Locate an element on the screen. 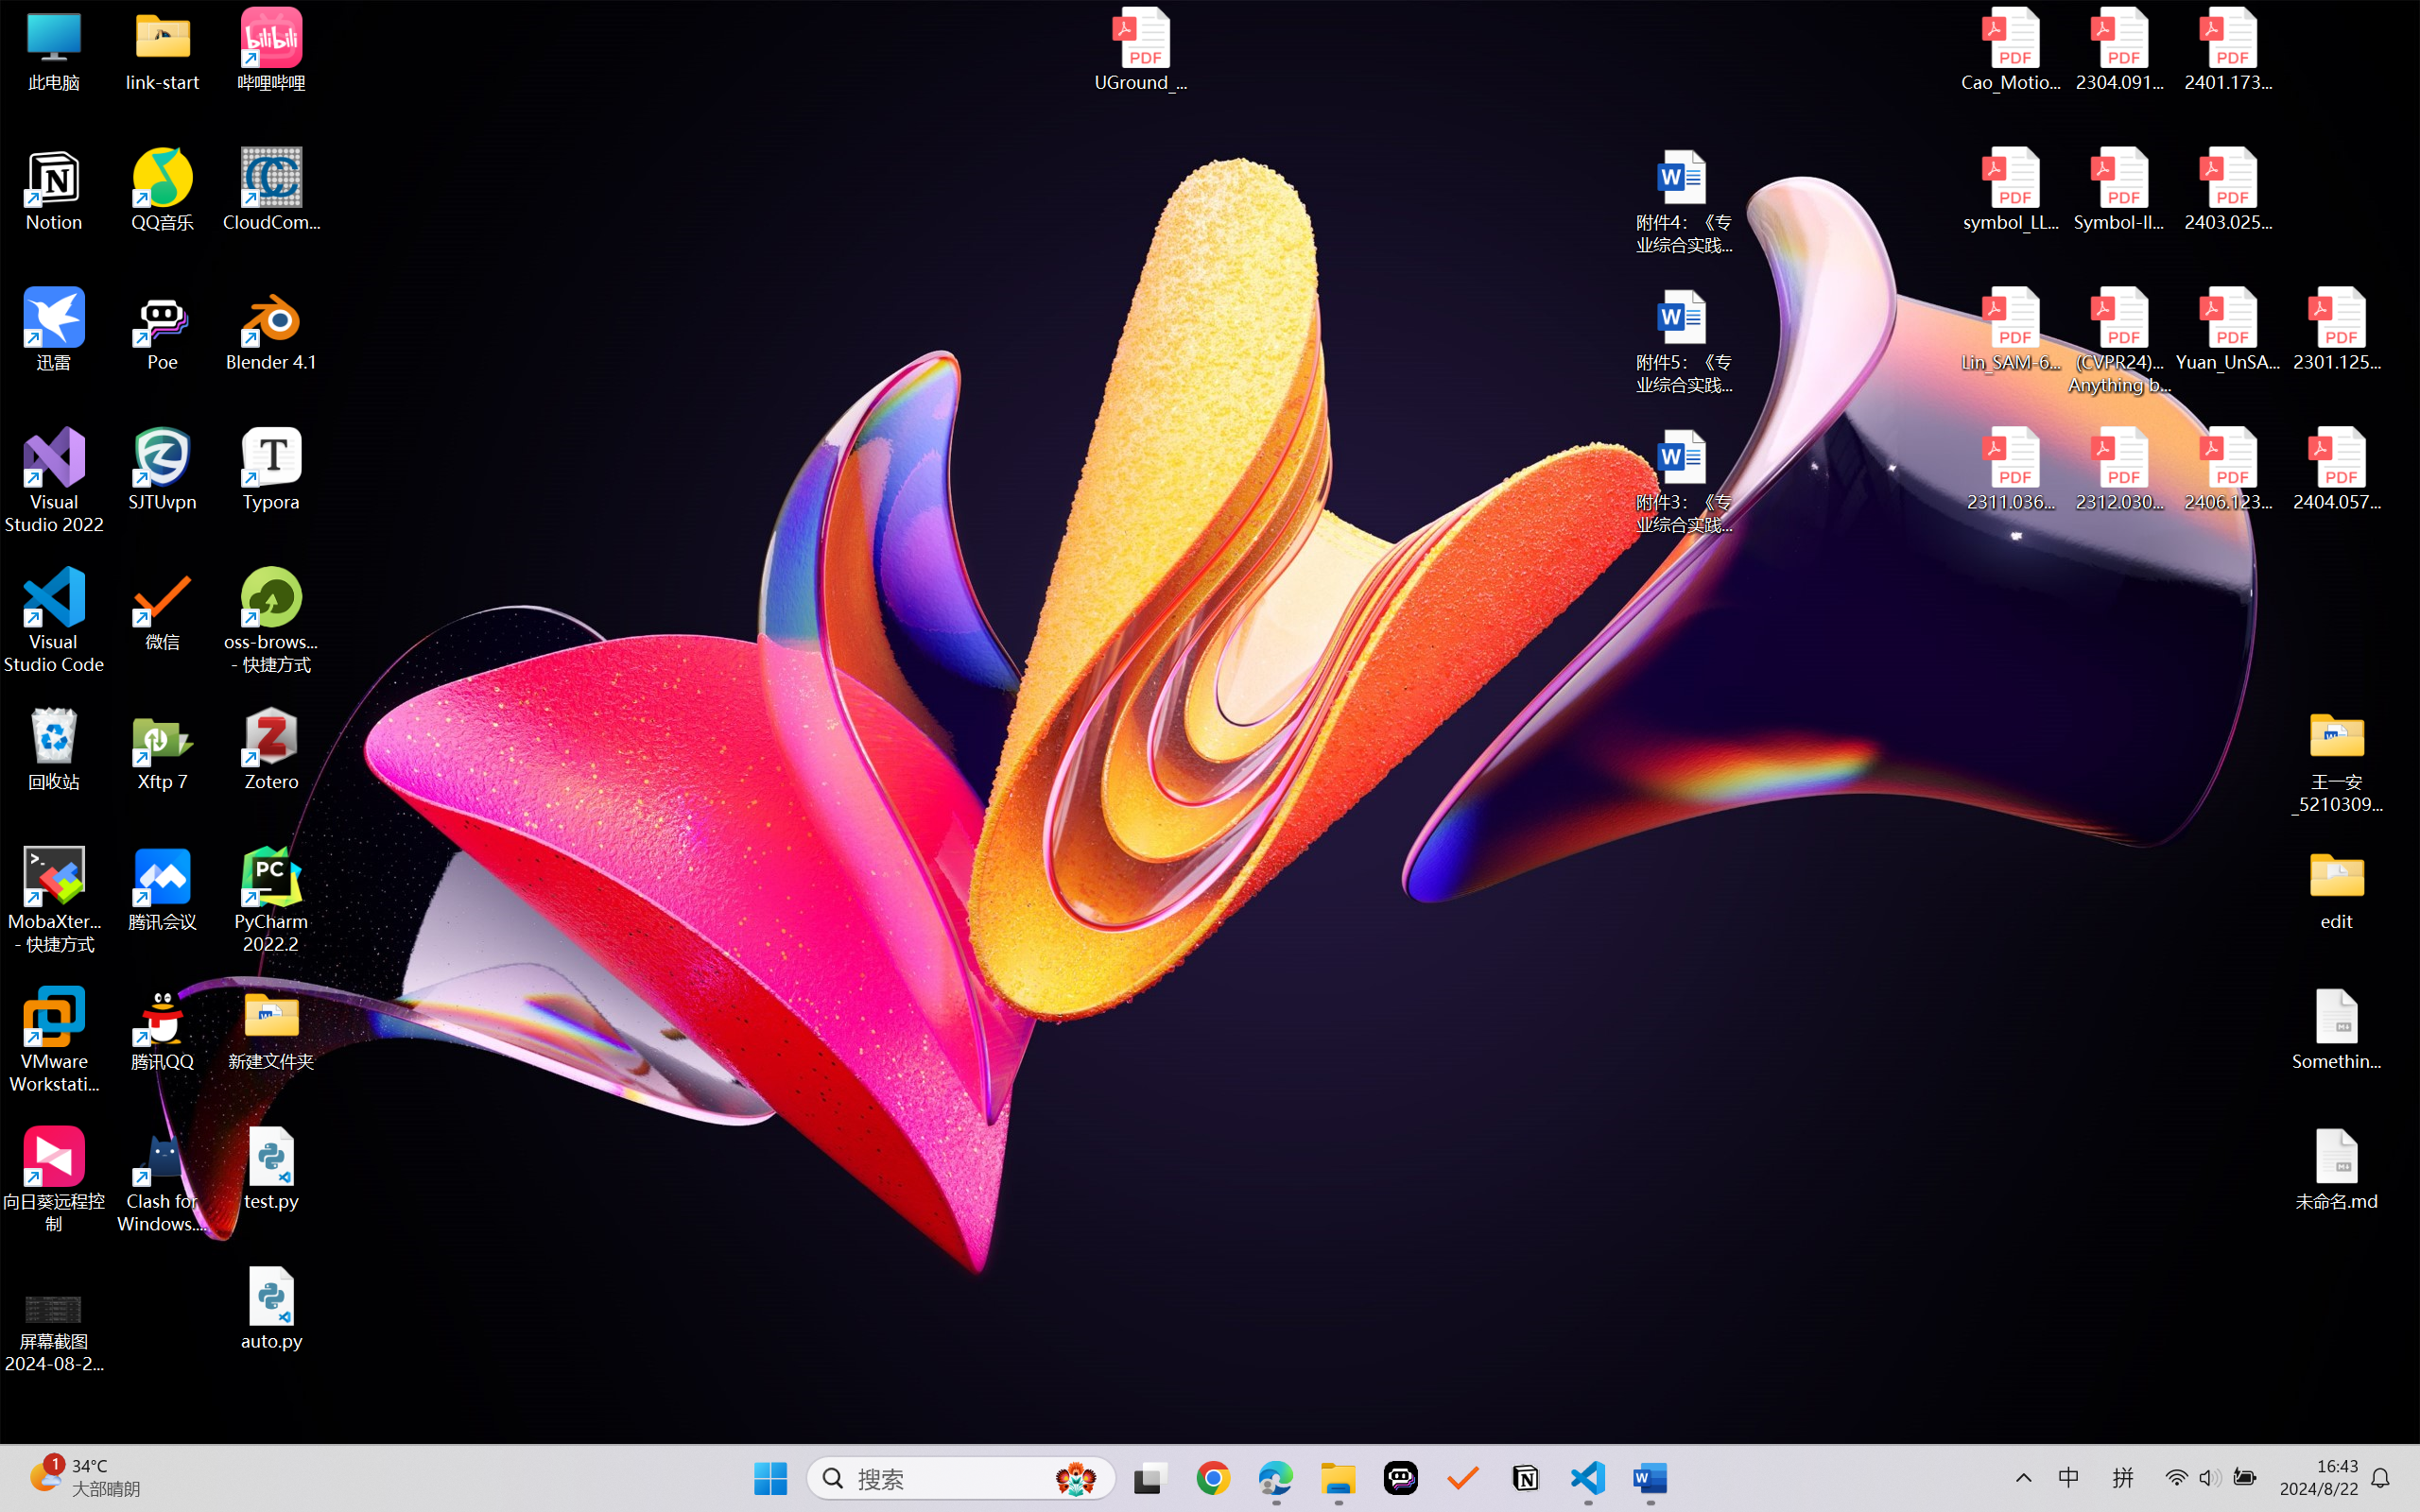 The height and width of the screenshot is (1512, 2420). 2403.02502v1.pdf is located at coordinates (2227, 190).